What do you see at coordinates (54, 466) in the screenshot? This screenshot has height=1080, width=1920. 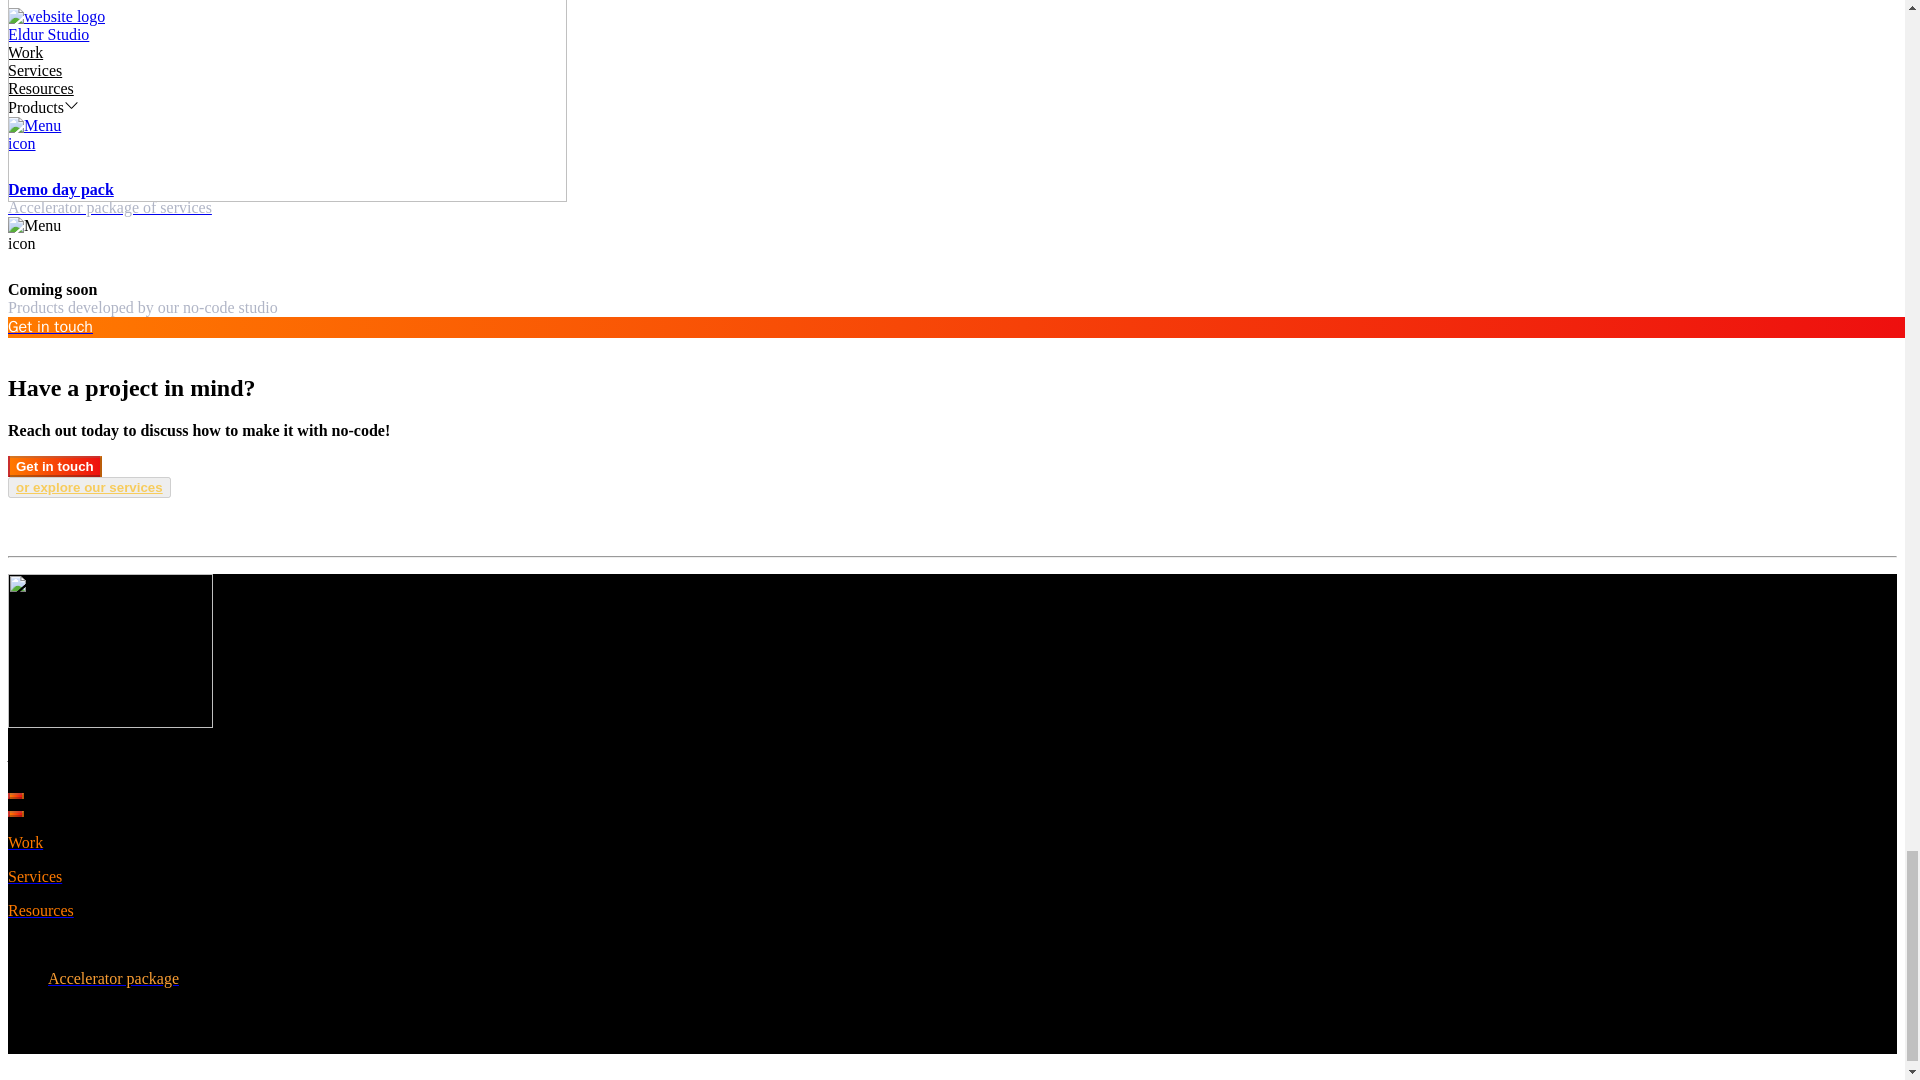 I see `Get in touch` at bounding box center [54, 466].